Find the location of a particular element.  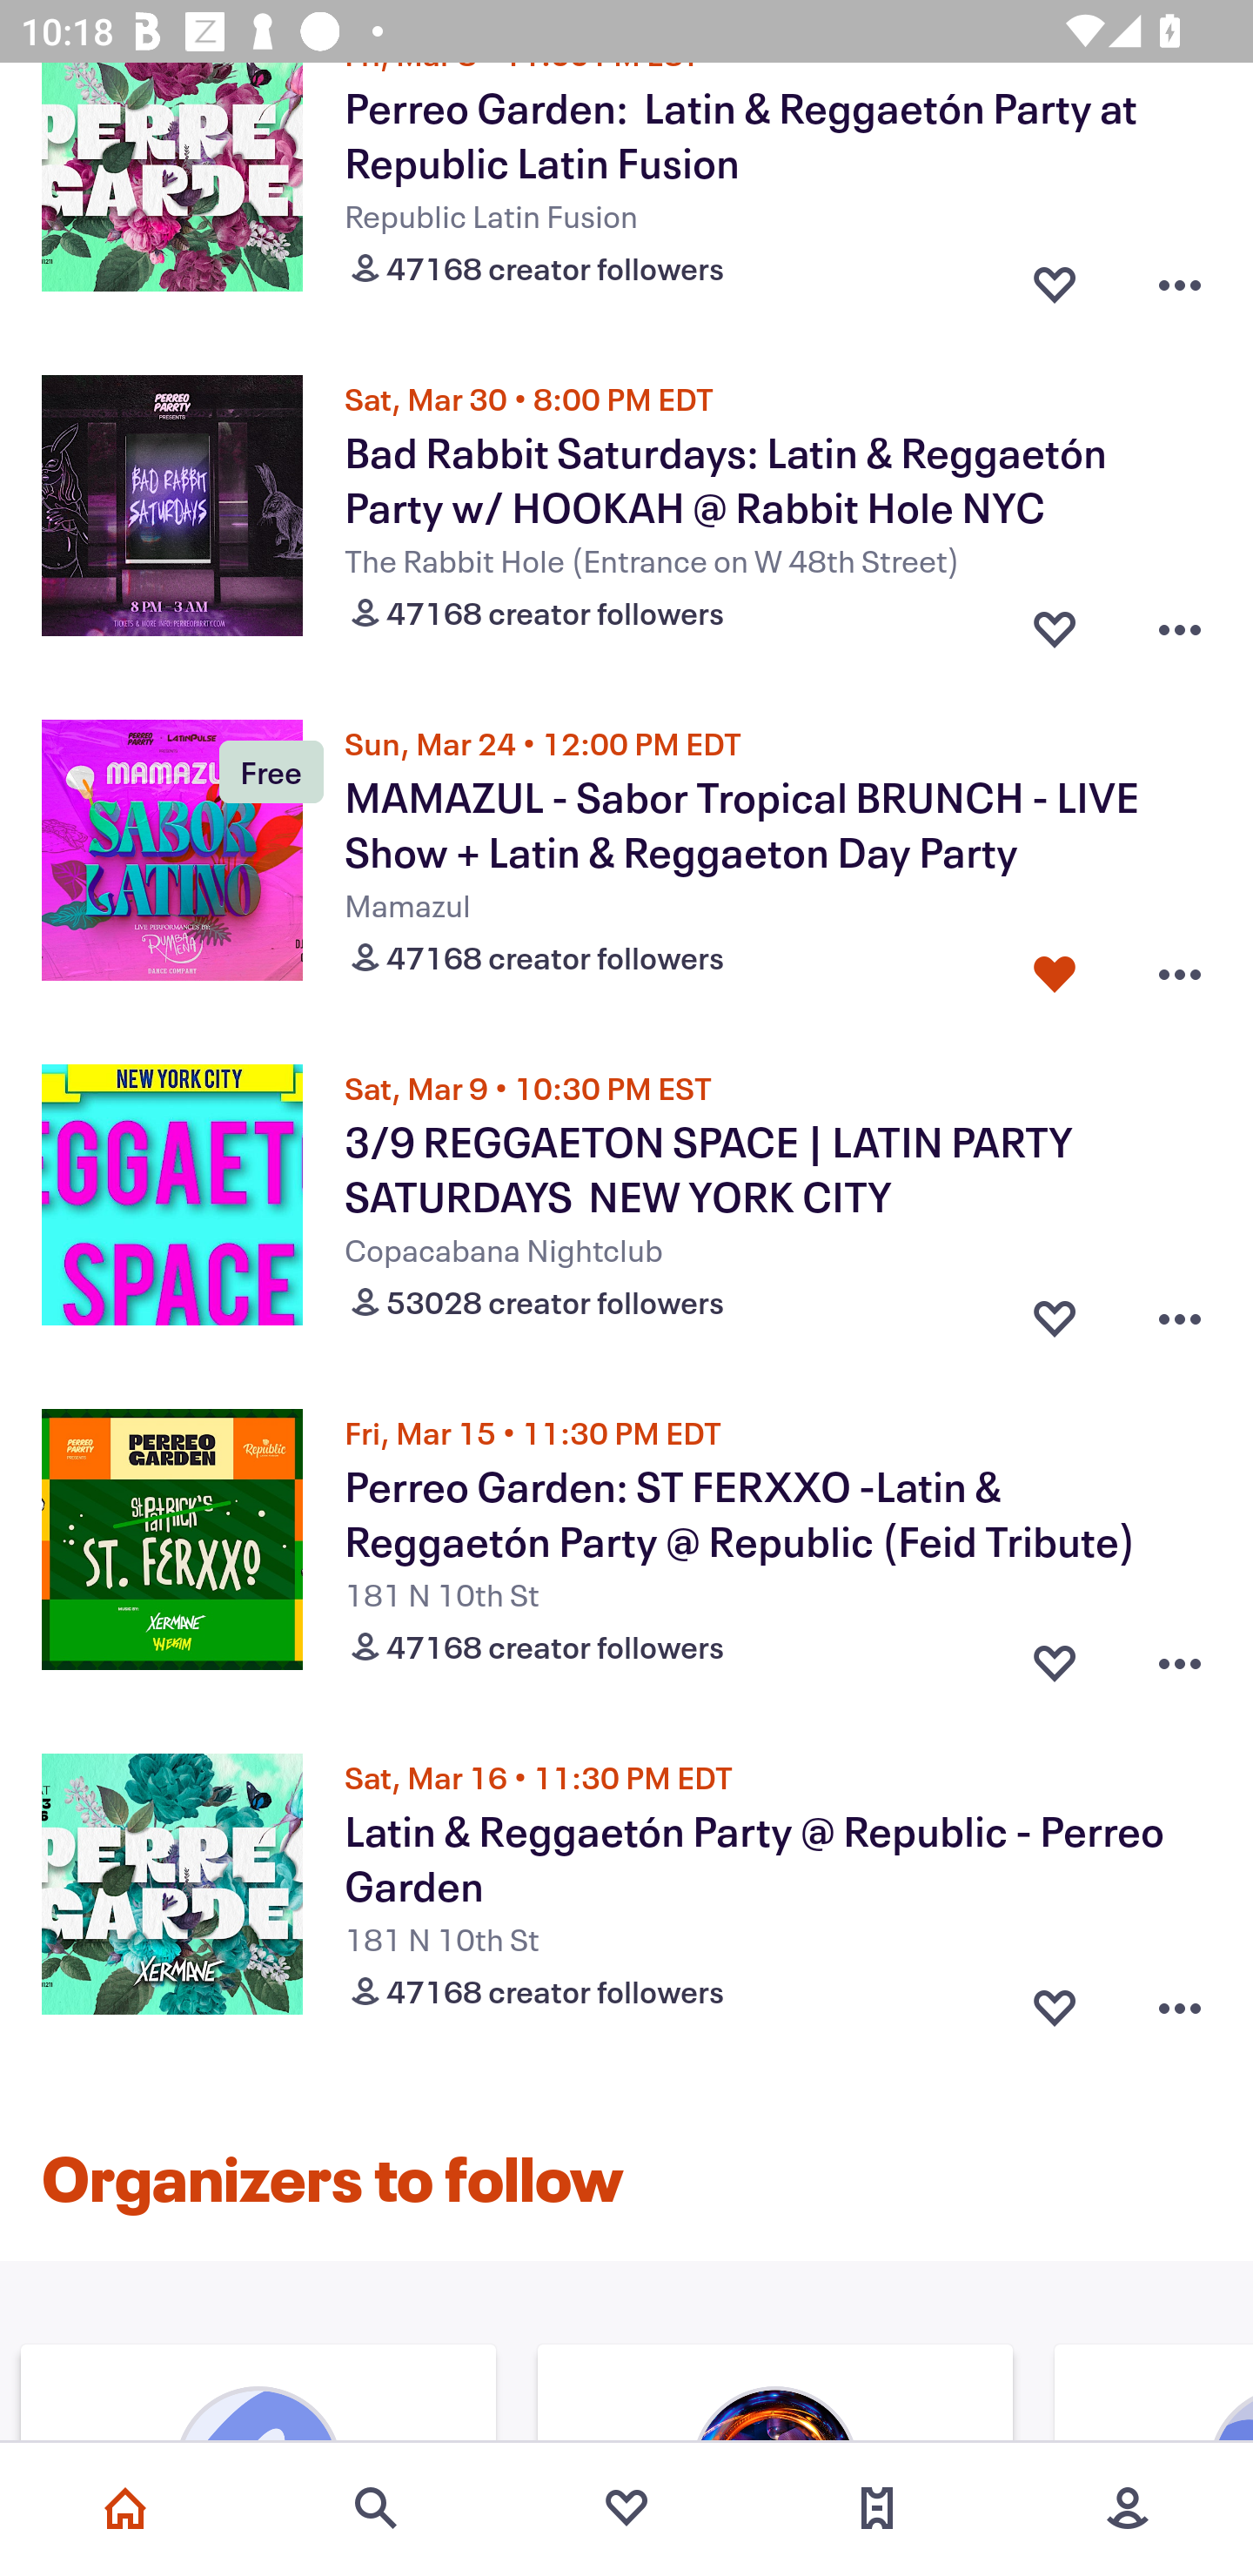

Favorite button is located at coordinates (1055, 2000).